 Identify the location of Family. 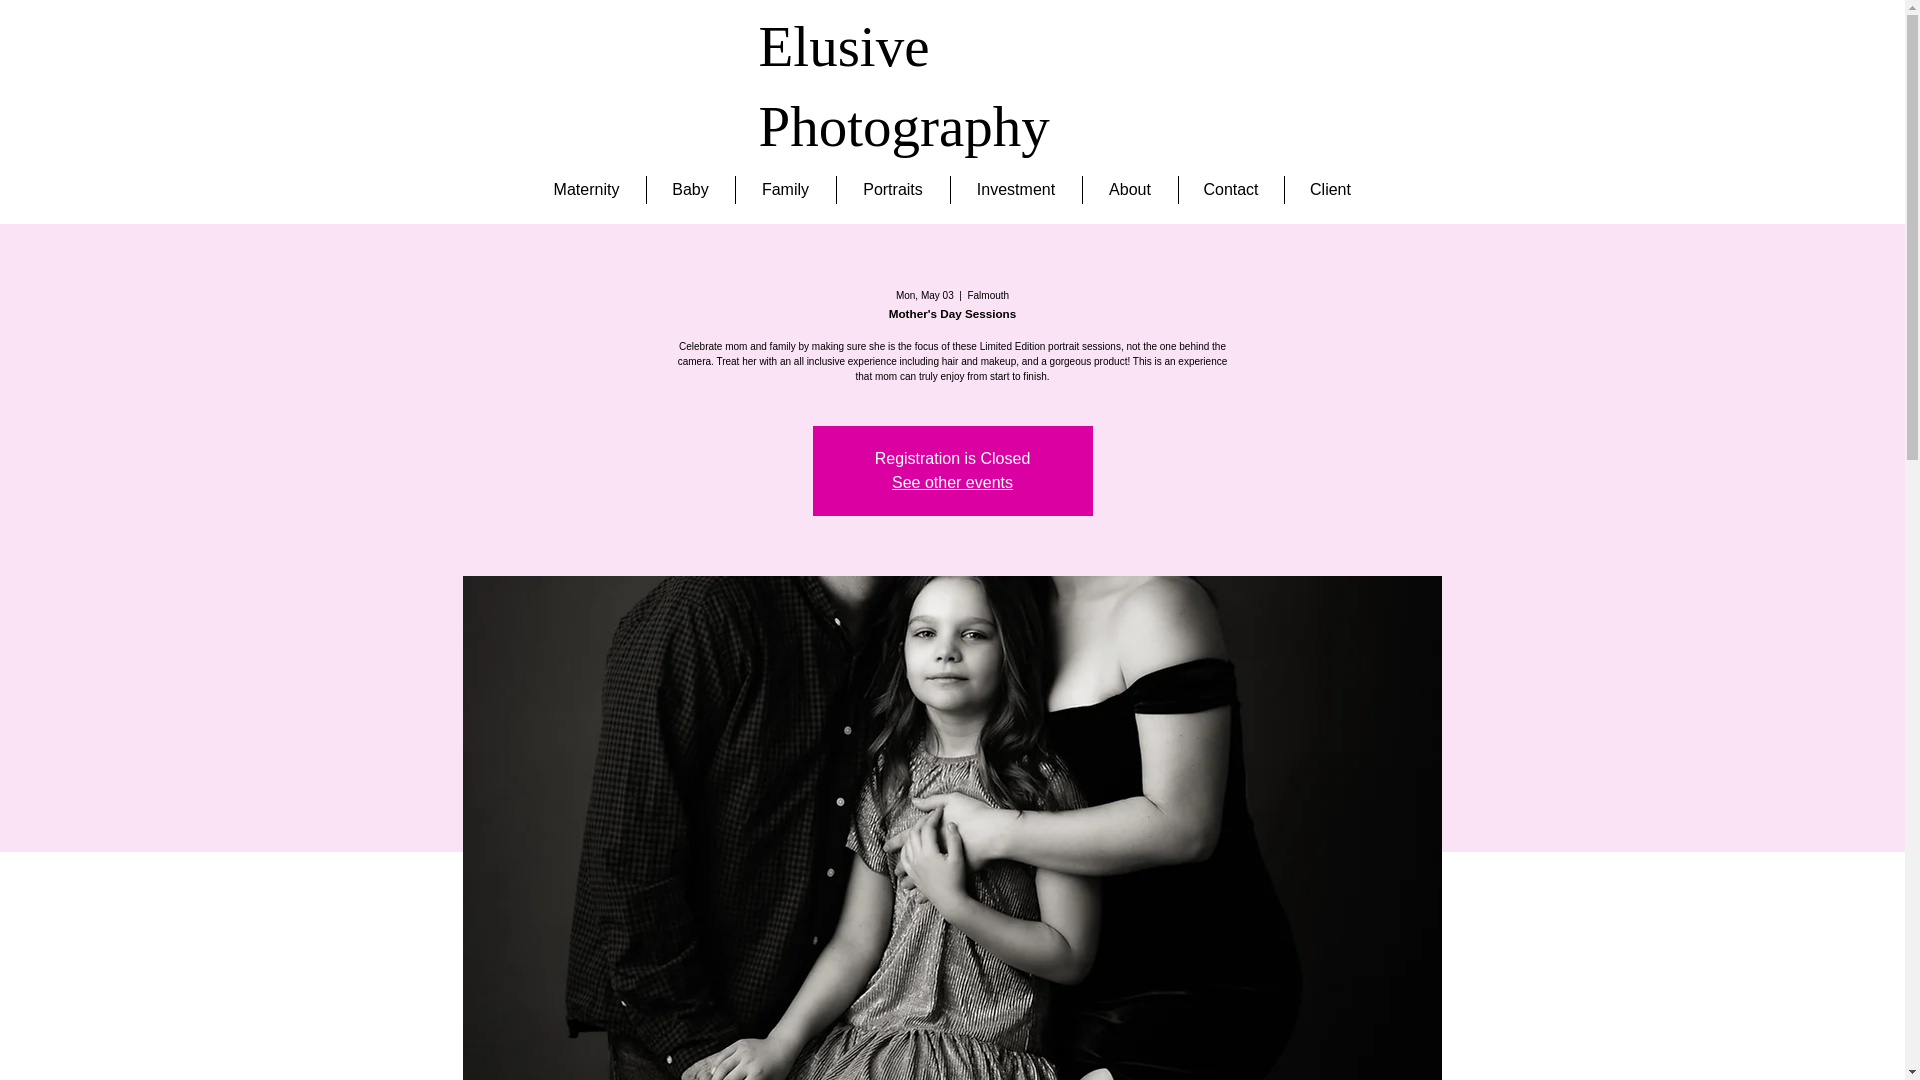
(785, 190).